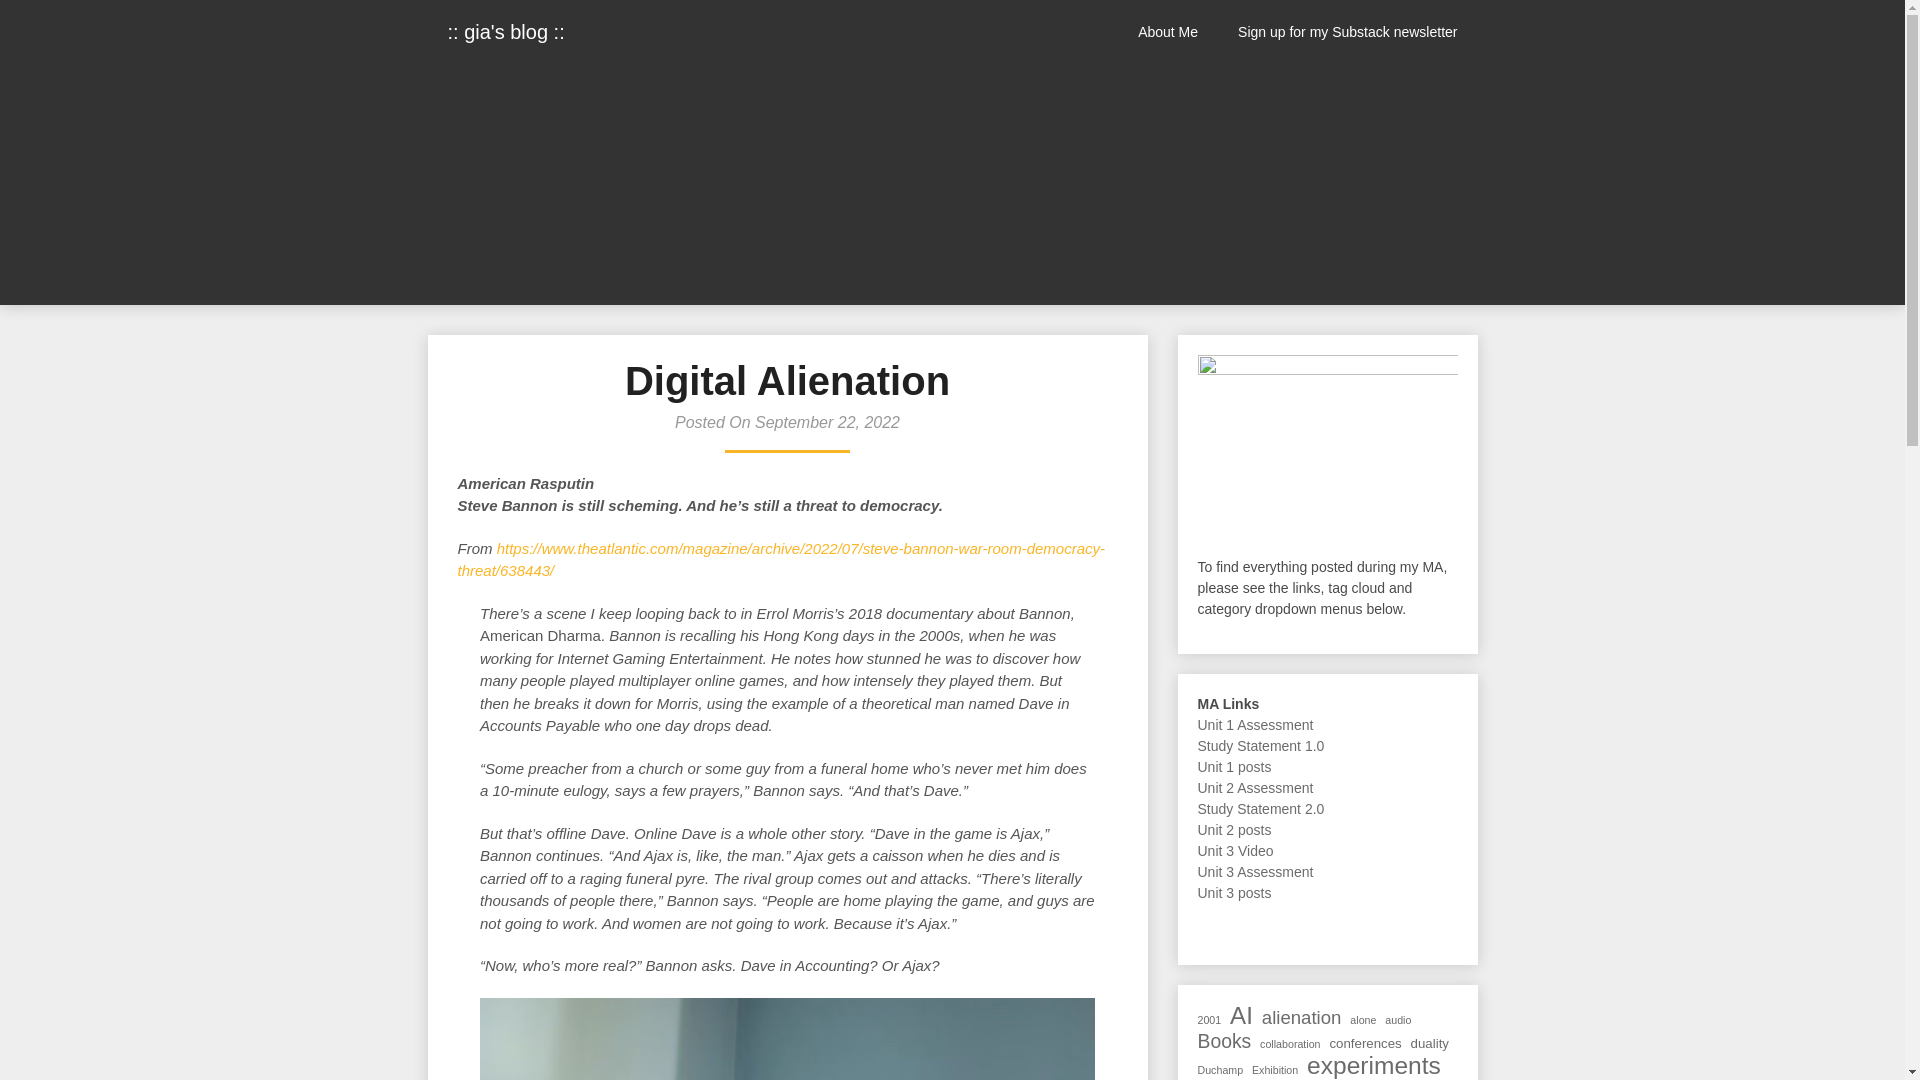 The image size is (1920, 1080). What do you see at coordinates (1374, 1065) in the screenshot?
I see `experiments` at bounding box center [1374, 1065].